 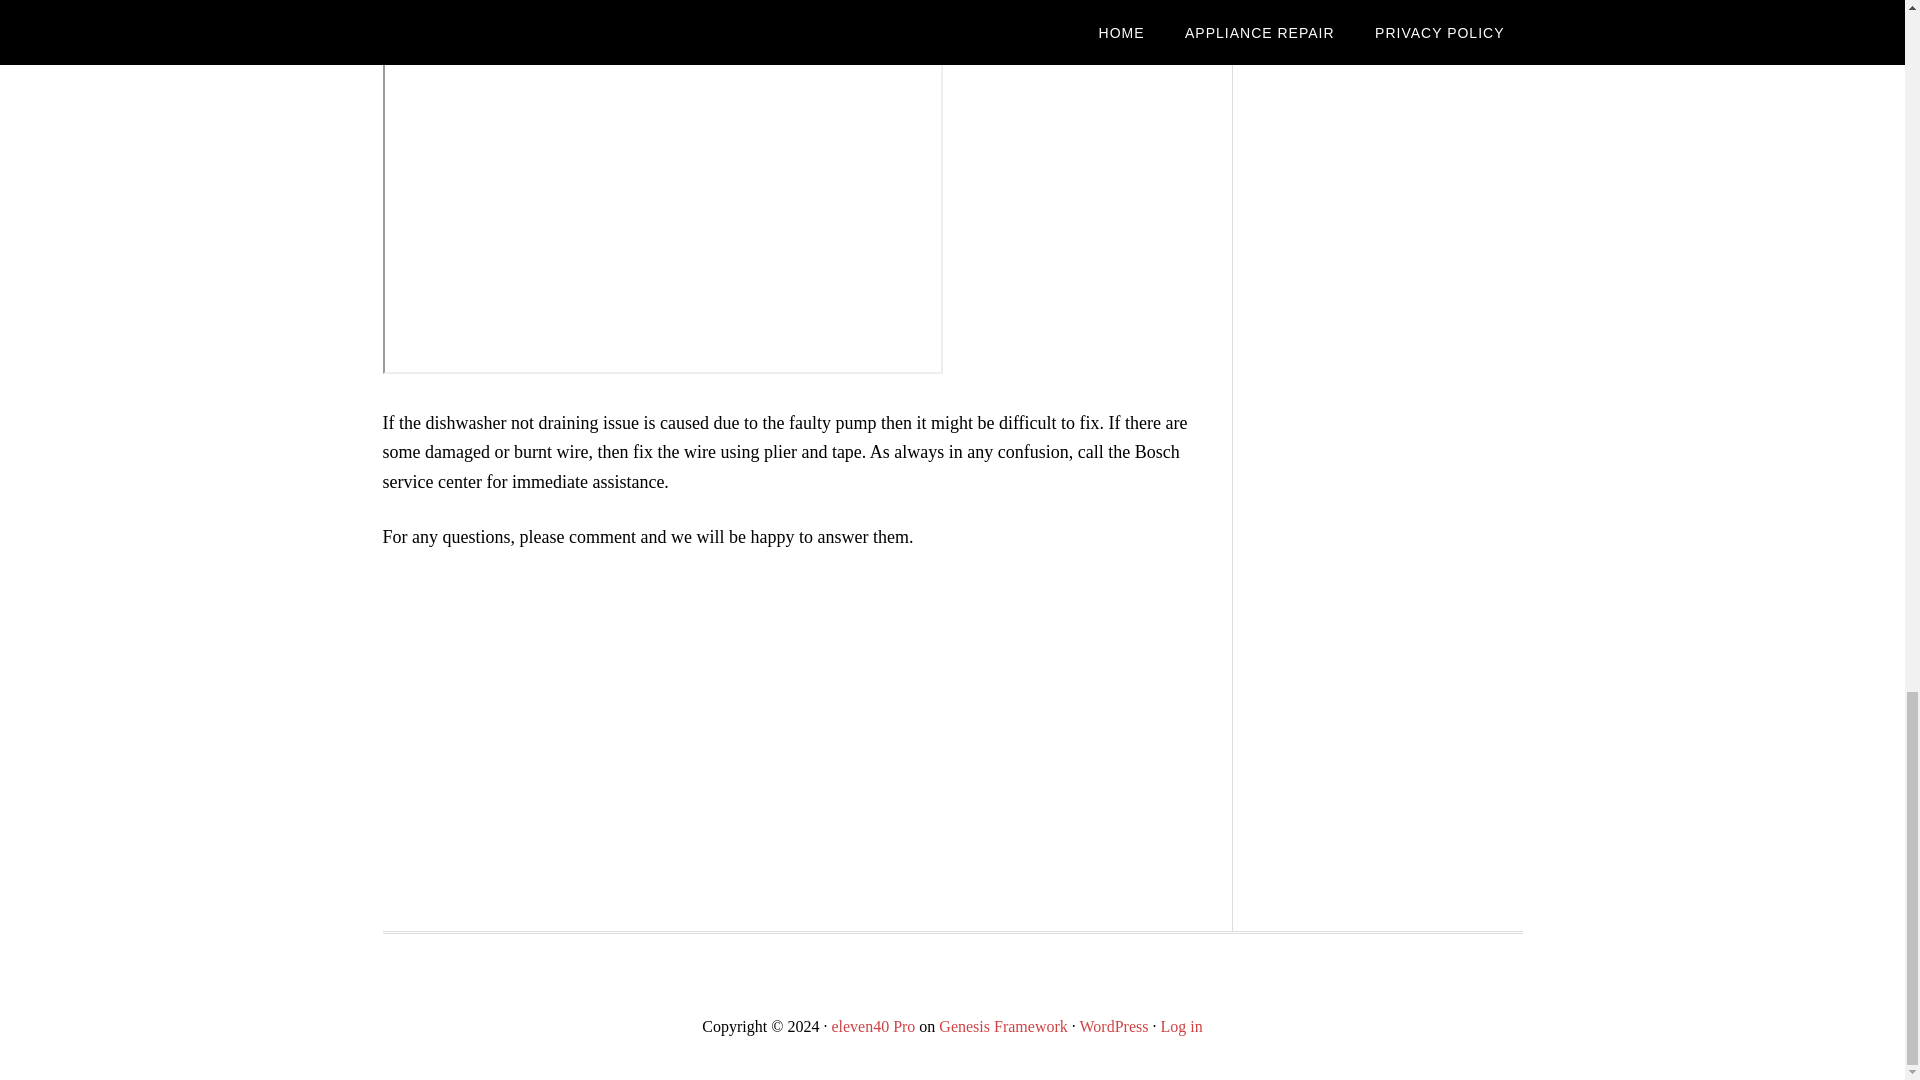 I want to click on Log in, so click(x=1180, y=1026).